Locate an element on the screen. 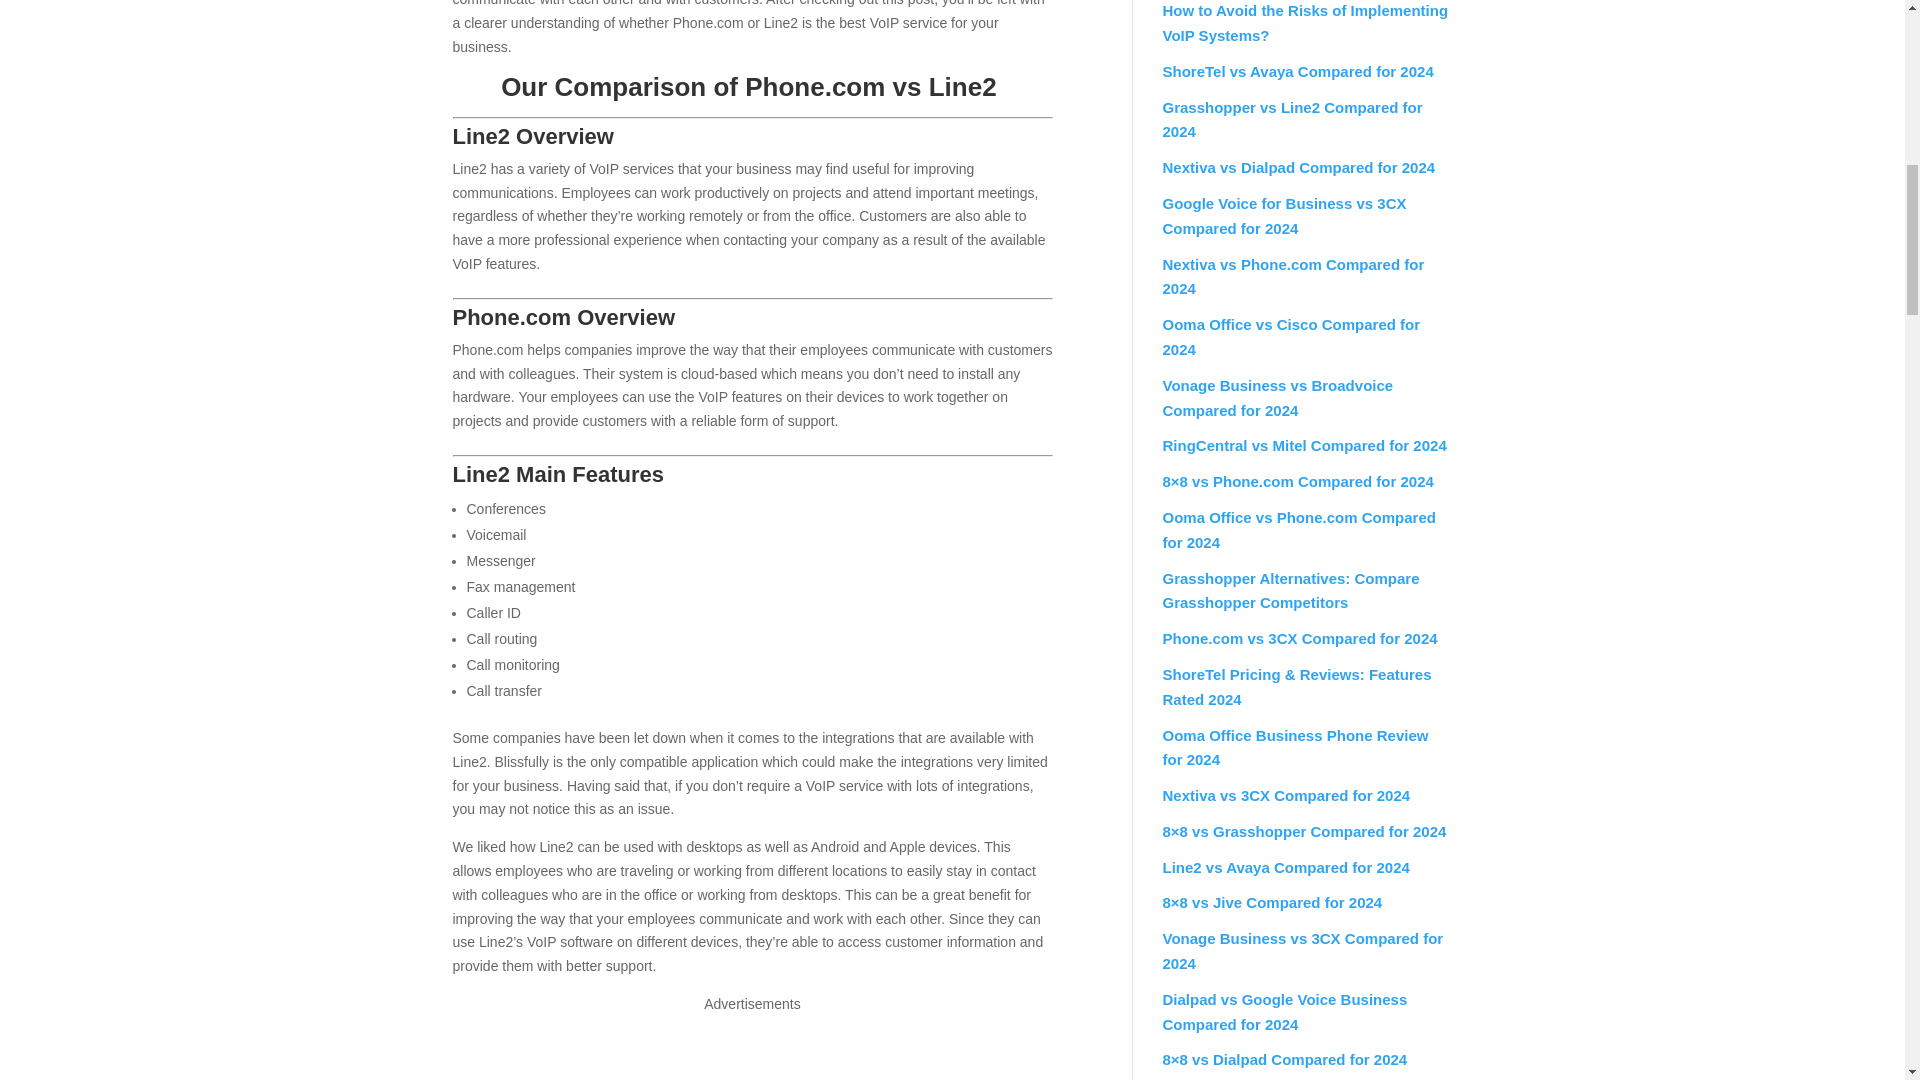 The width and height of the screenshot is (1920, 1080). How to Avoid the Risks of Implementing VoIP Systems? is located at coordinates (1304, 23).